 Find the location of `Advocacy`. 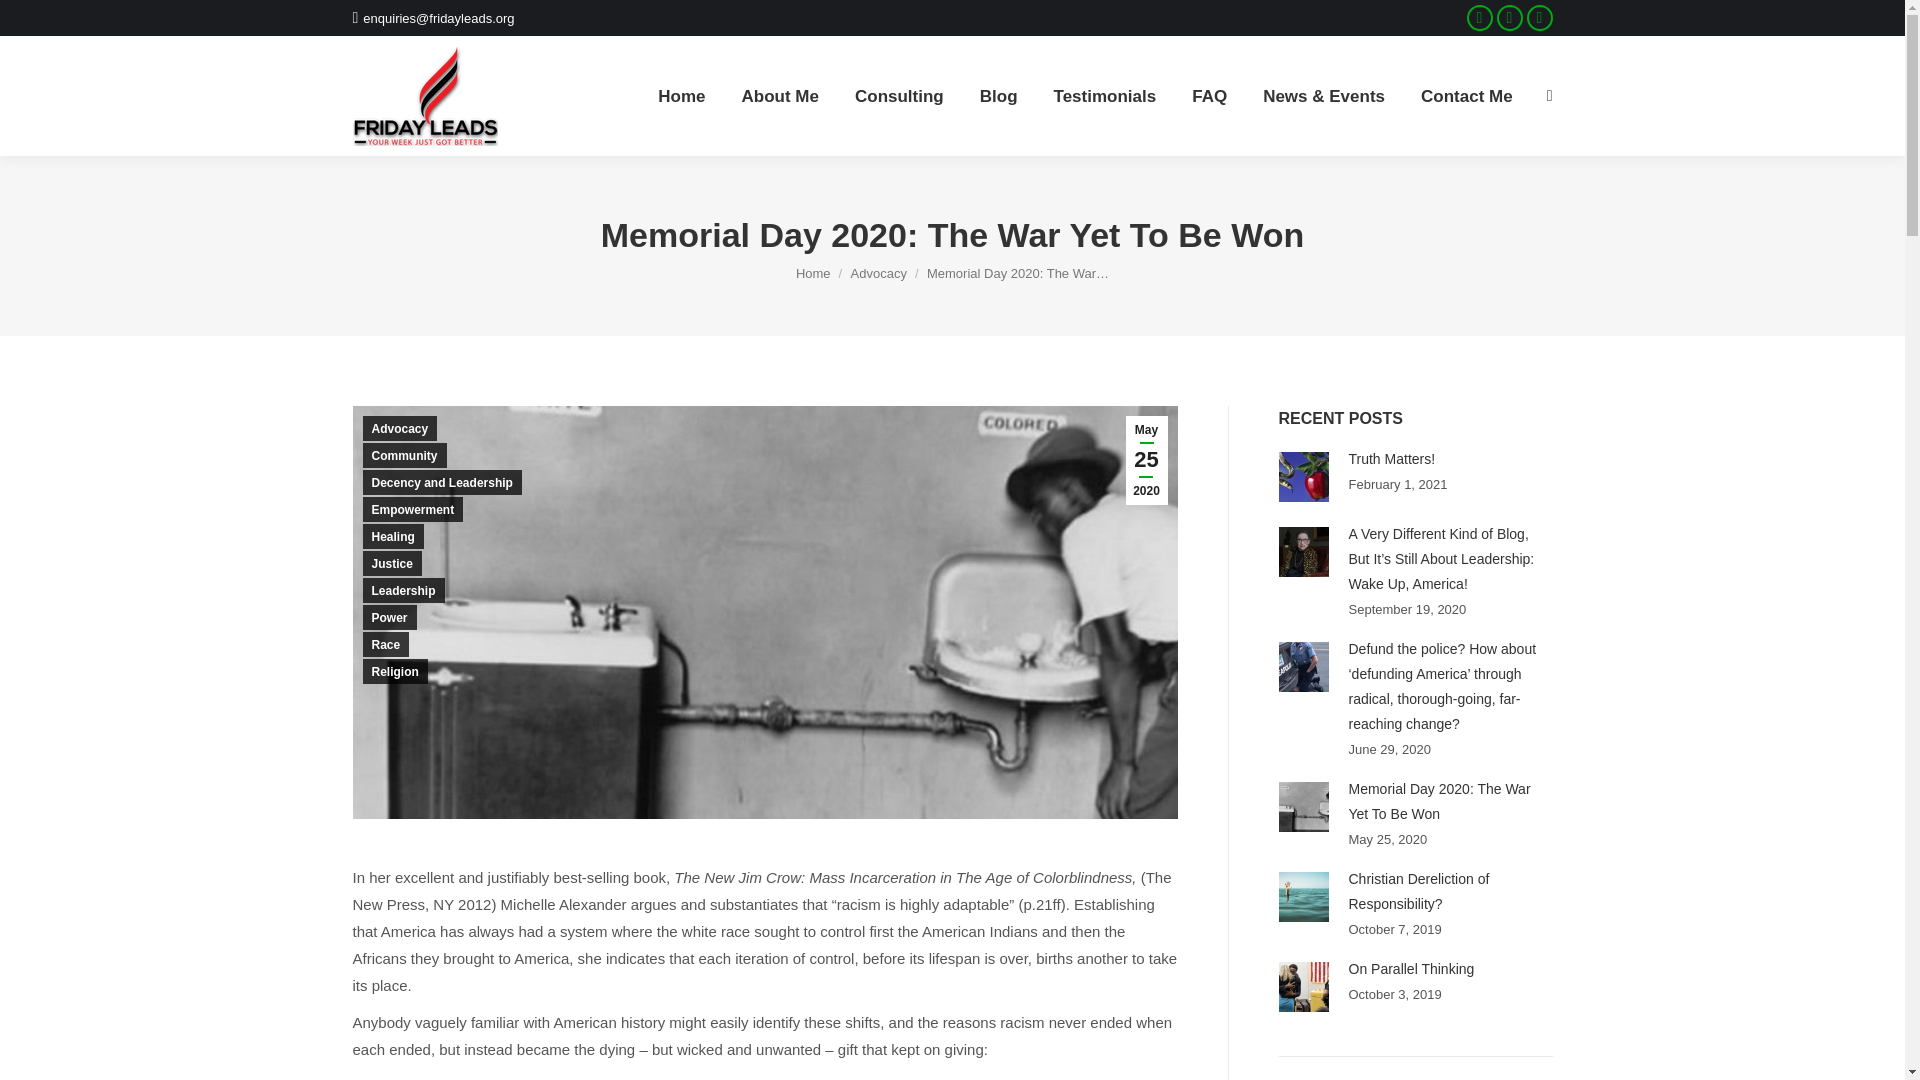

Advocacy is located at coordinates (878, 272).